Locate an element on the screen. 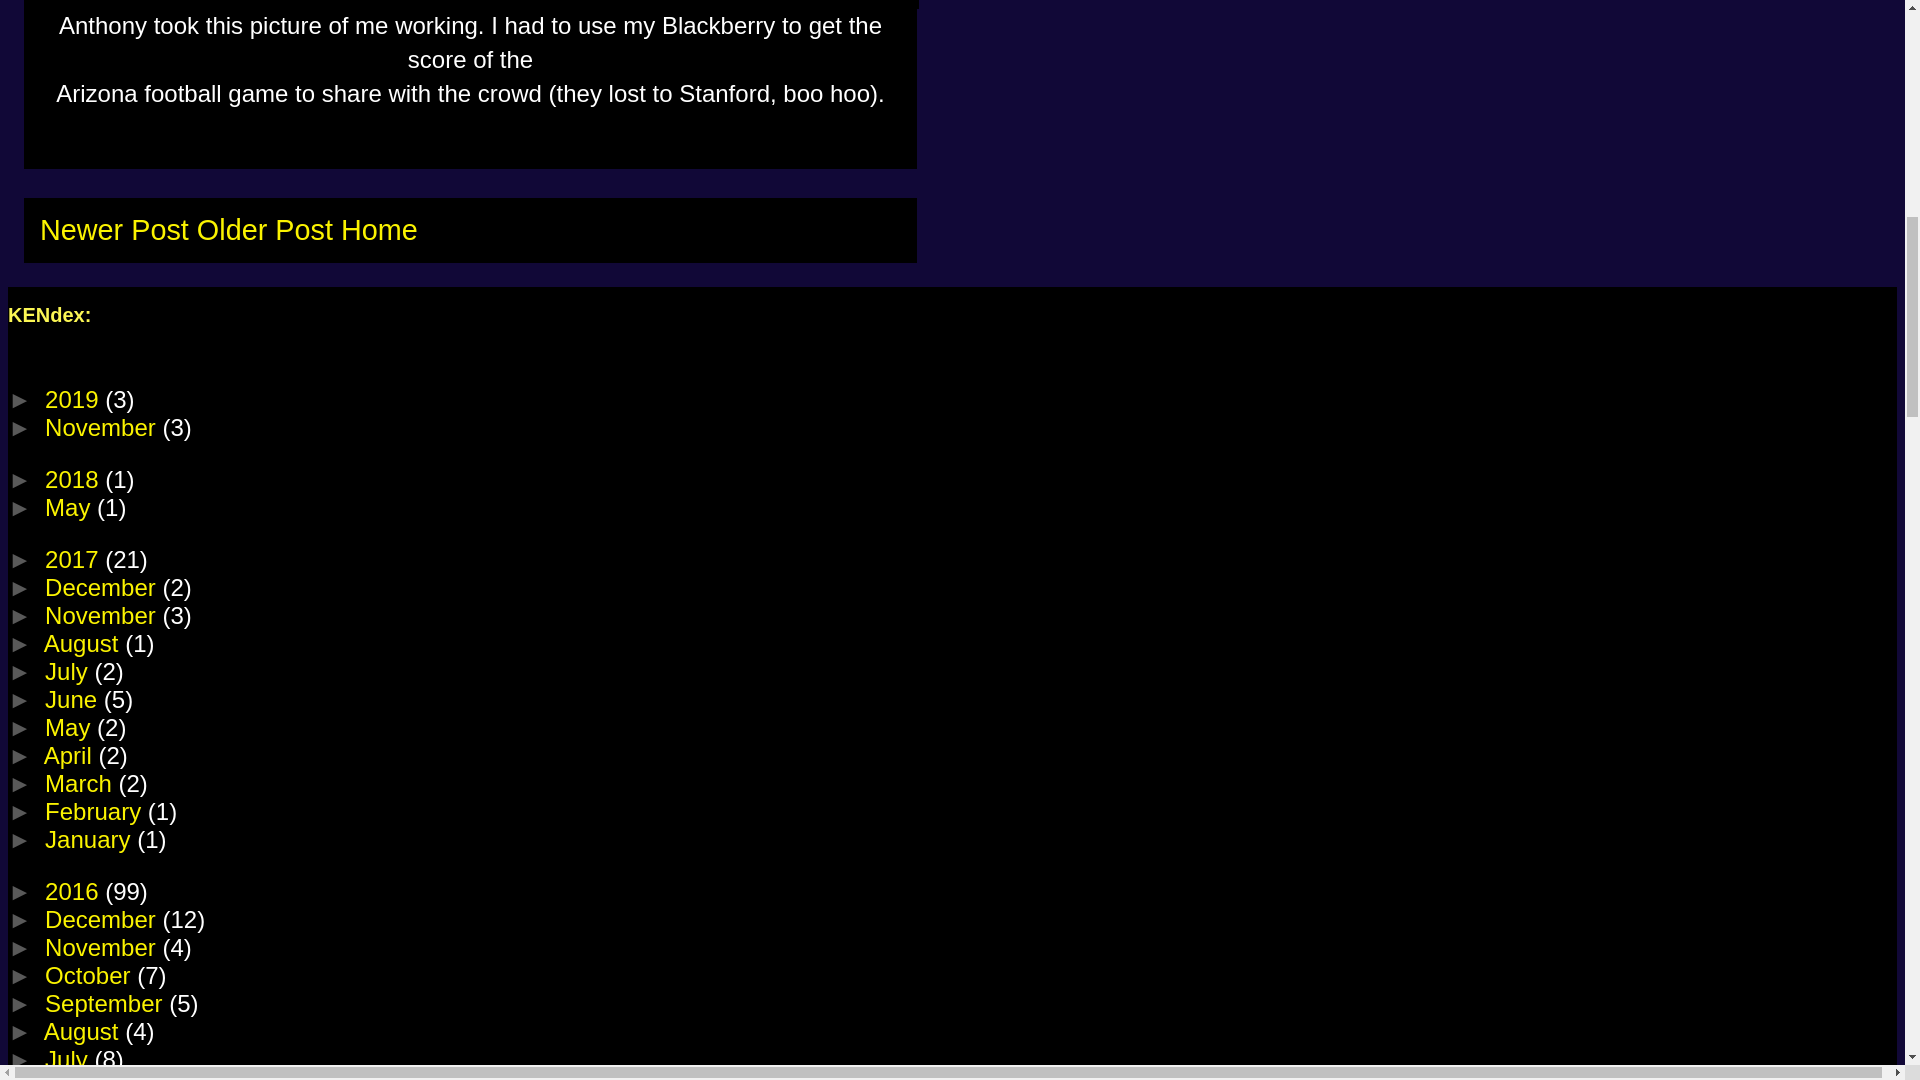 The width and height of the screenshot is (1920, 1080). Newer Post is located at coordinates (114, 230).